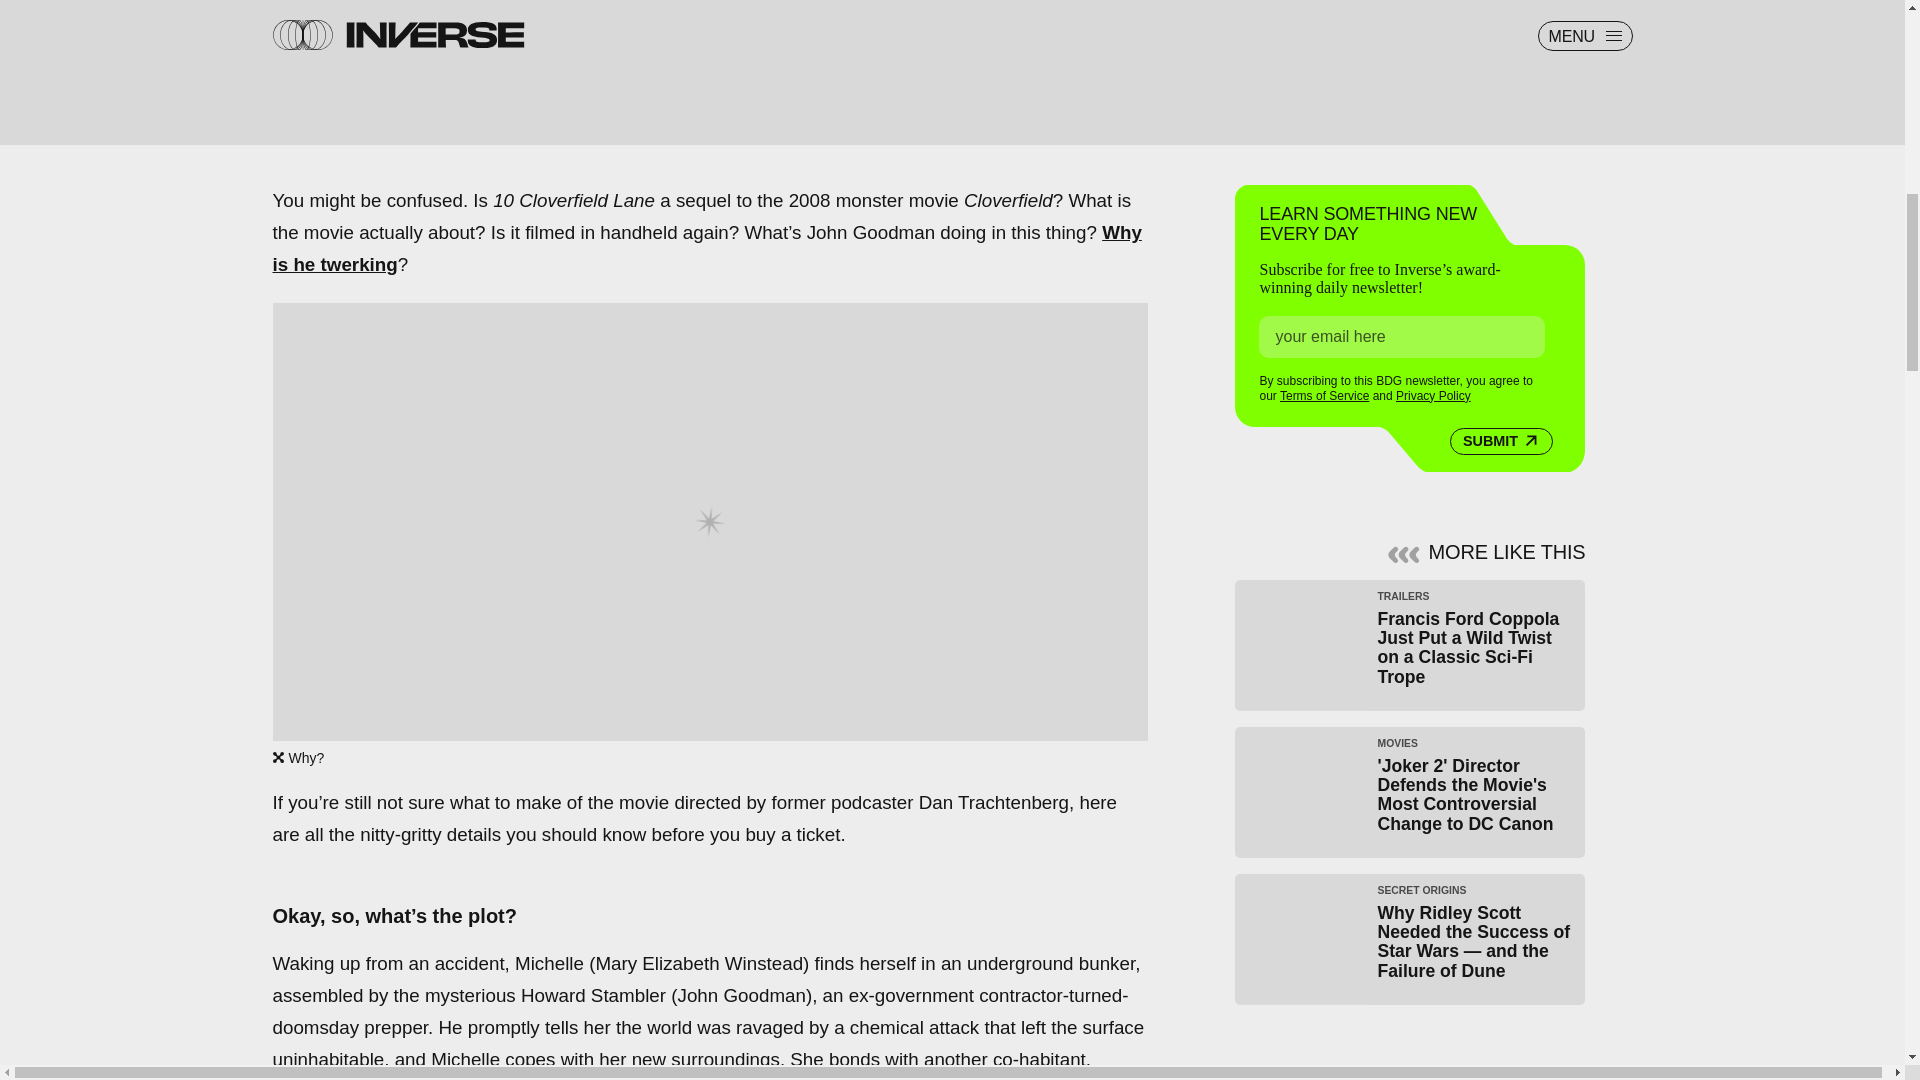 The height and width of the screenshot is (1080, 1920). What do you see at coordinates (706, 248) in the screenshot?
I see `Why is he twerking` at bounding box center [706, 248].